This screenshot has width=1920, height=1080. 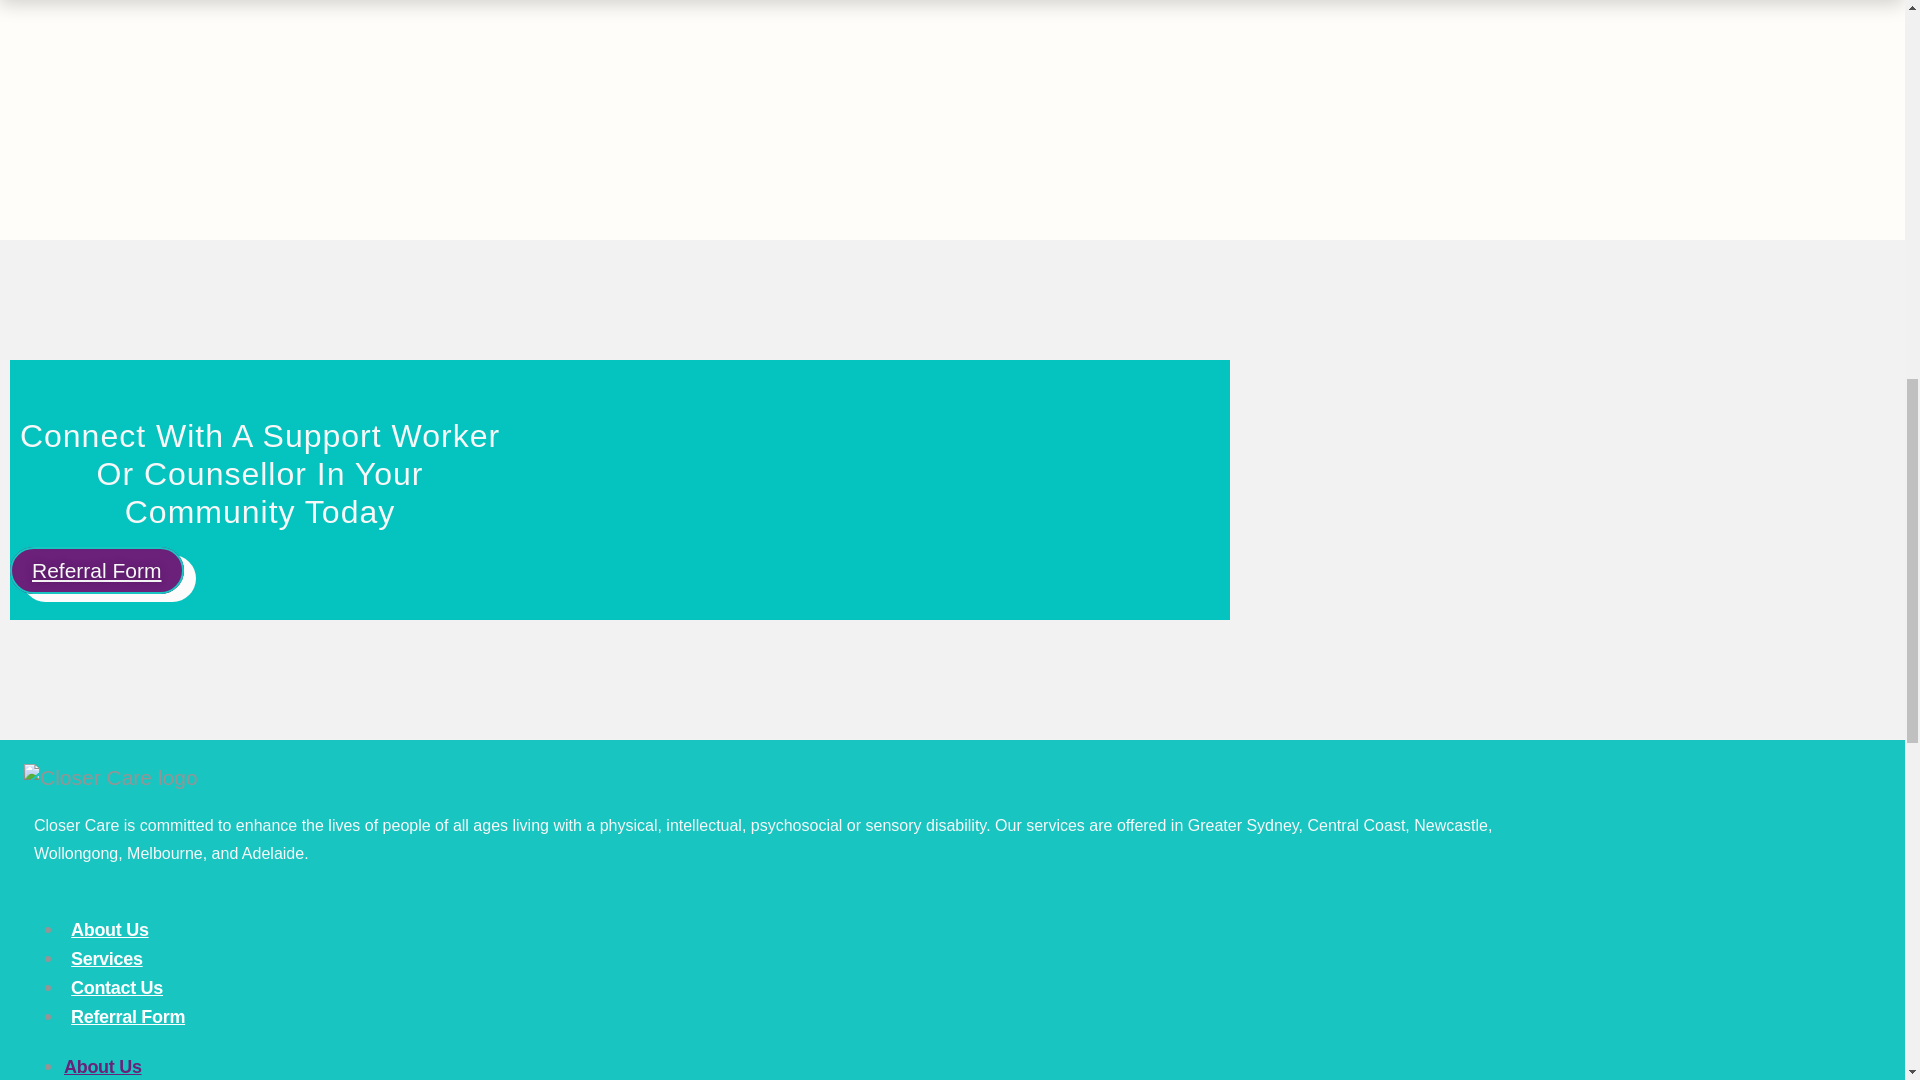 What do you see at coordinates (116, 988) in the screenshot?
I see `Contact Us` at bounding box center [116, 988].